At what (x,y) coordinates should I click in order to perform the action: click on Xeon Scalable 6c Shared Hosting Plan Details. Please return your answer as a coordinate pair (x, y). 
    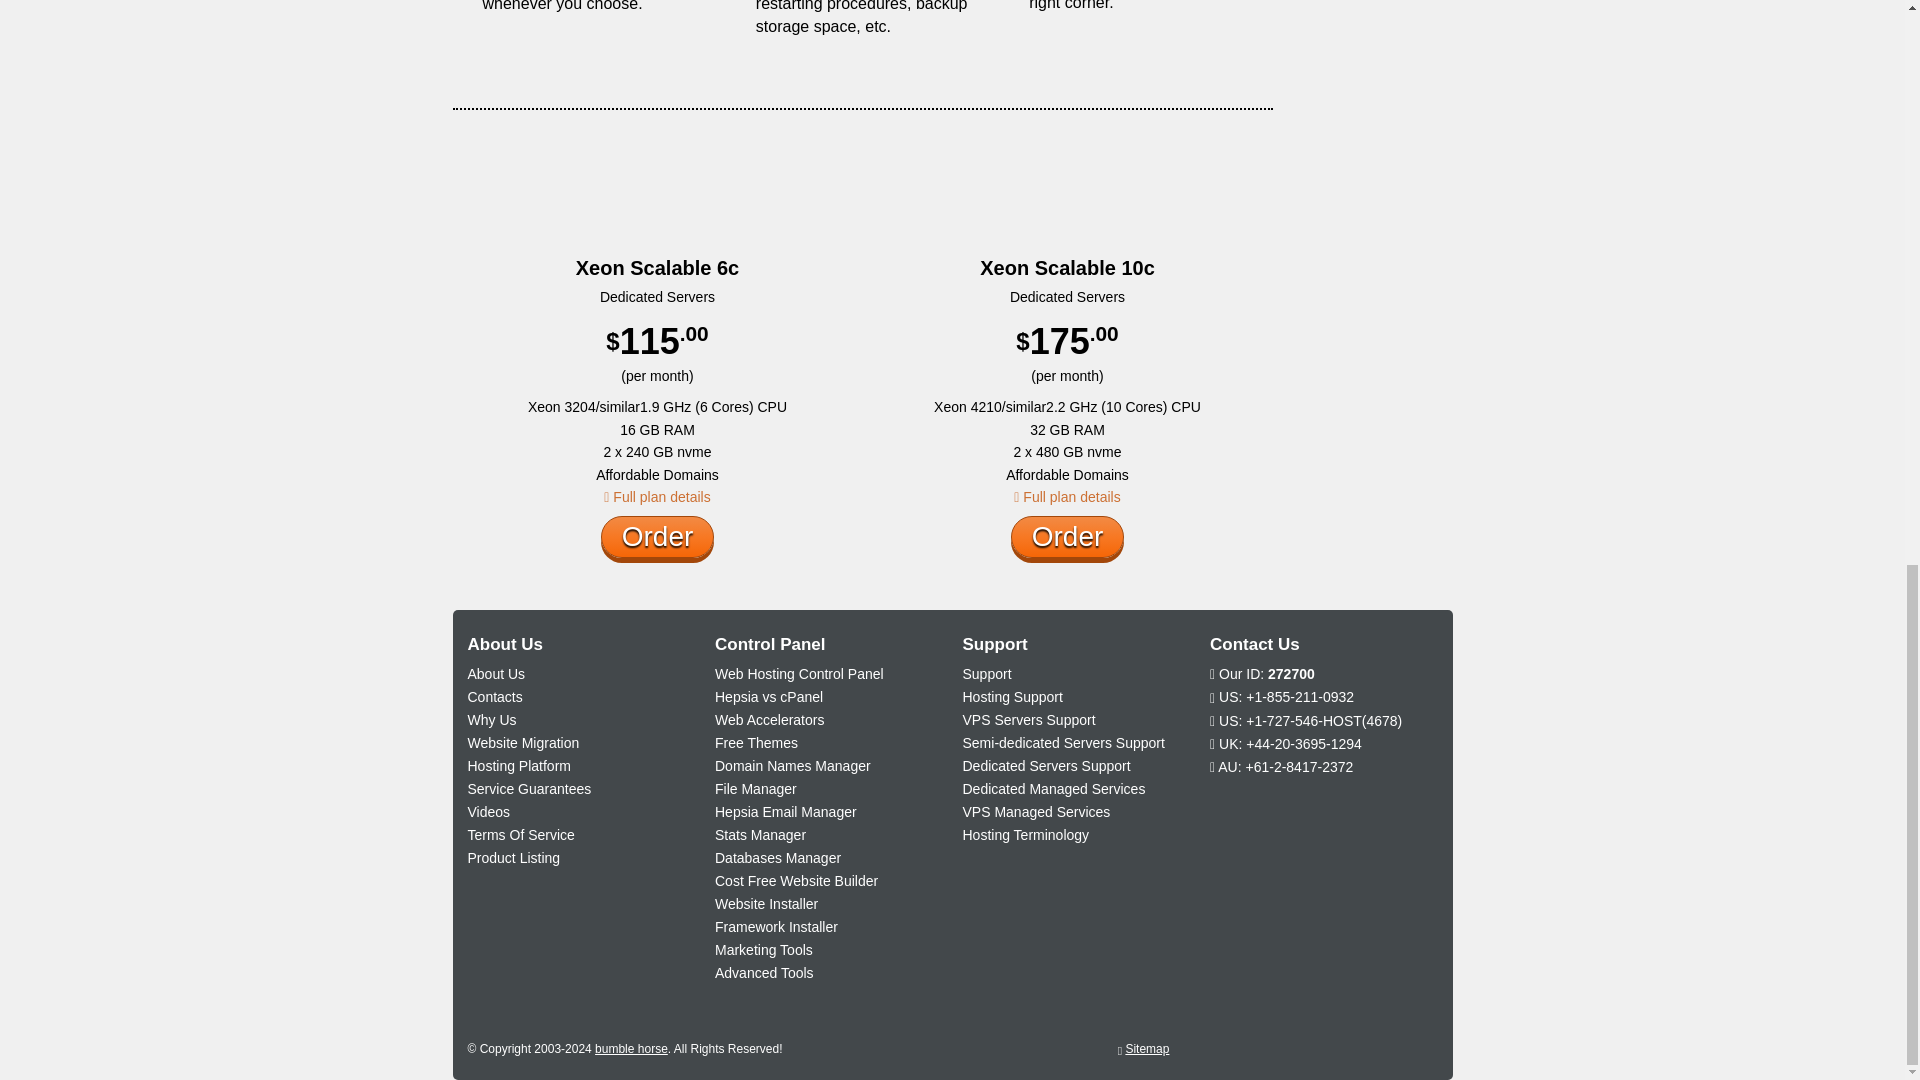
    Looking at the image, I should click on (657, 497).